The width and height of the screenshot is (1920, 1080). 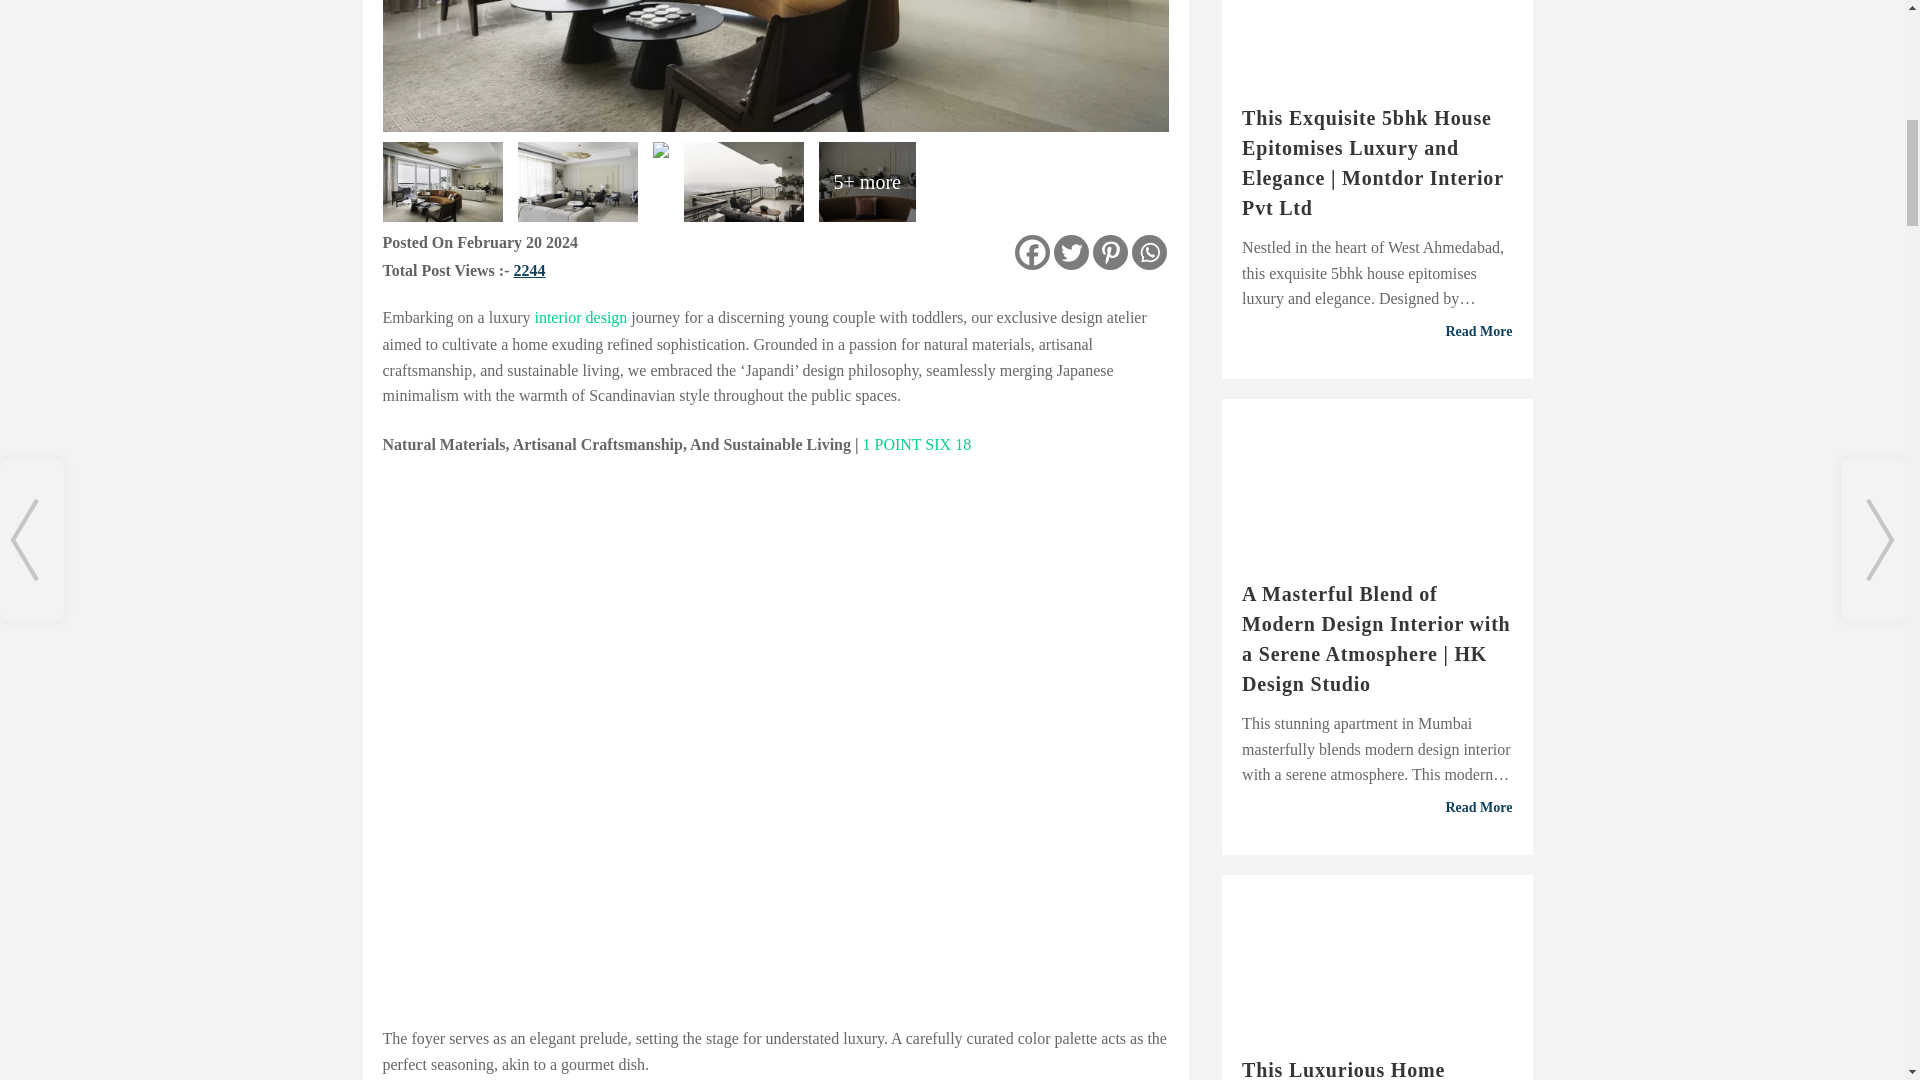 What do you see at coordinates (580, 317) in the screenshot?
I see `interior design` at bounding box center [580, 317].